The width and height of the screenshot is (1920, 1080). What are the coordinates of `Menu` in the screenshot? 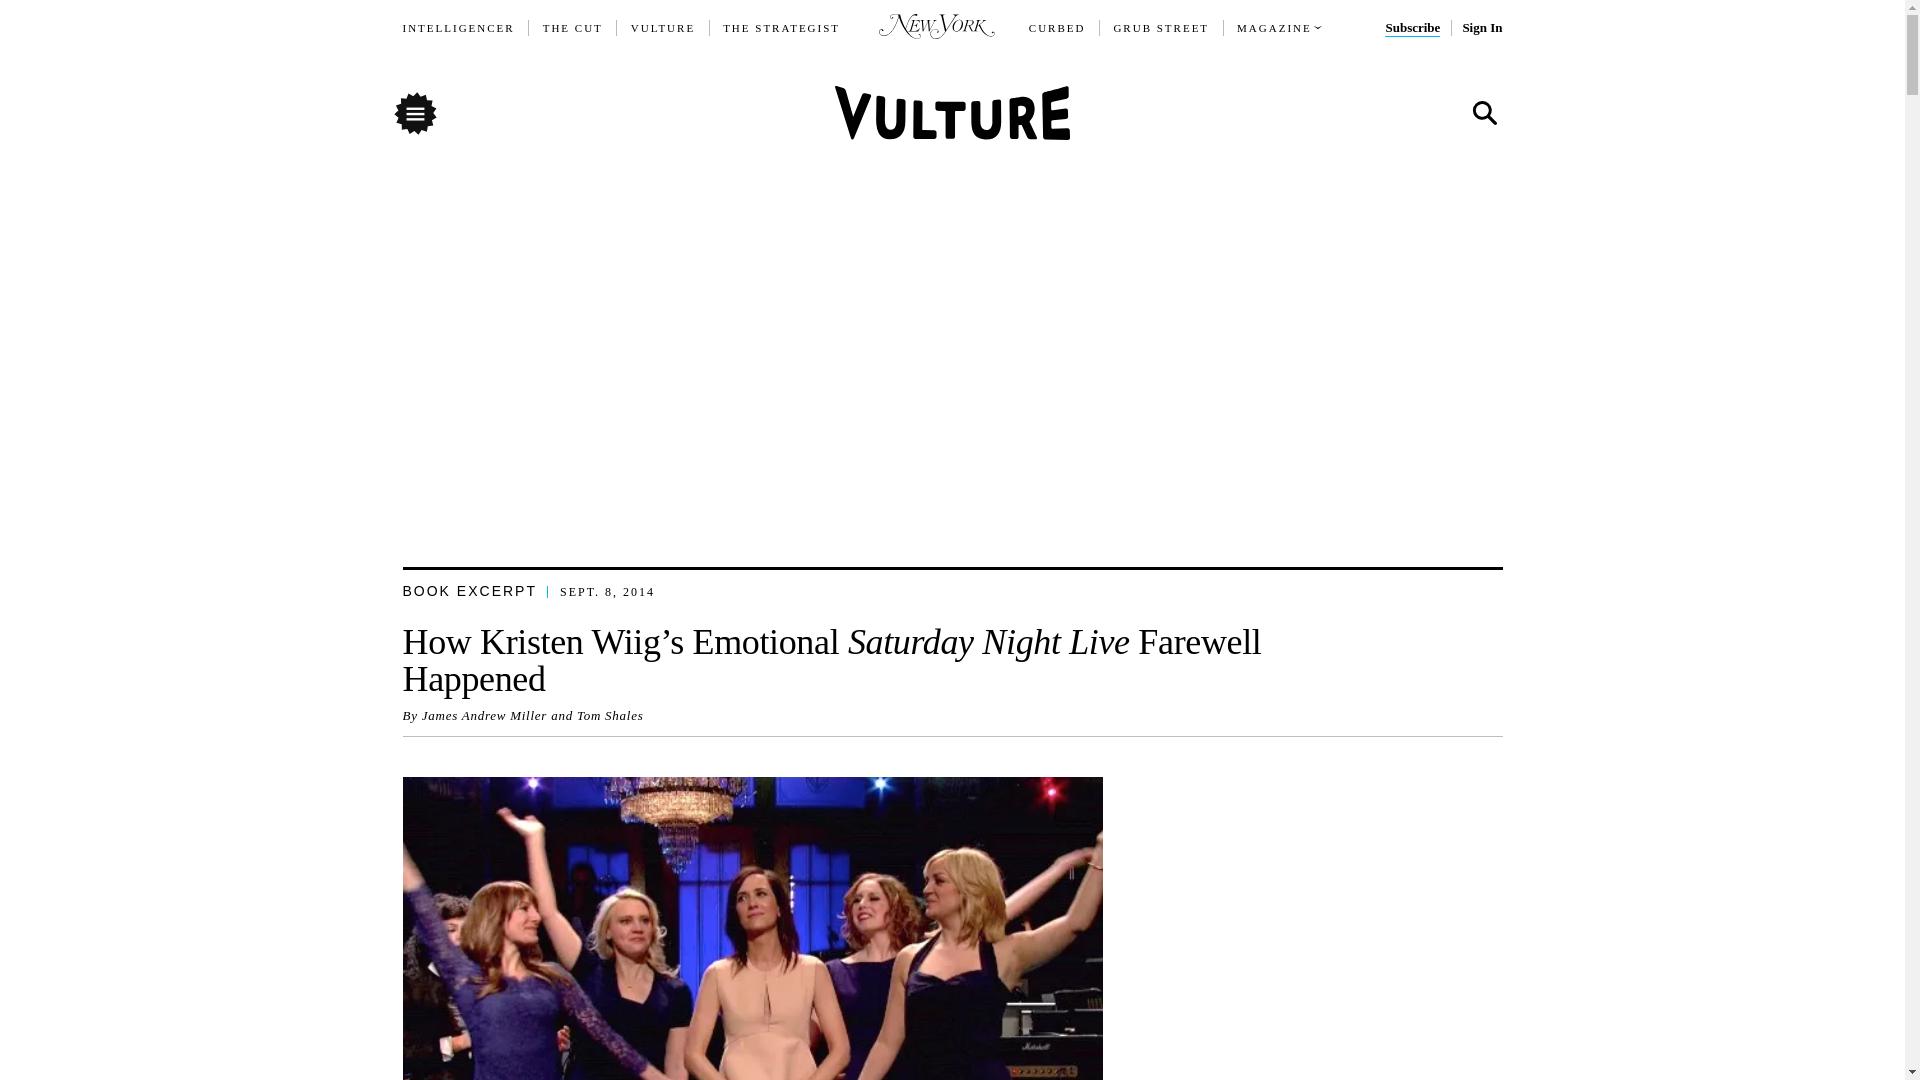 It's located at (414, 112).